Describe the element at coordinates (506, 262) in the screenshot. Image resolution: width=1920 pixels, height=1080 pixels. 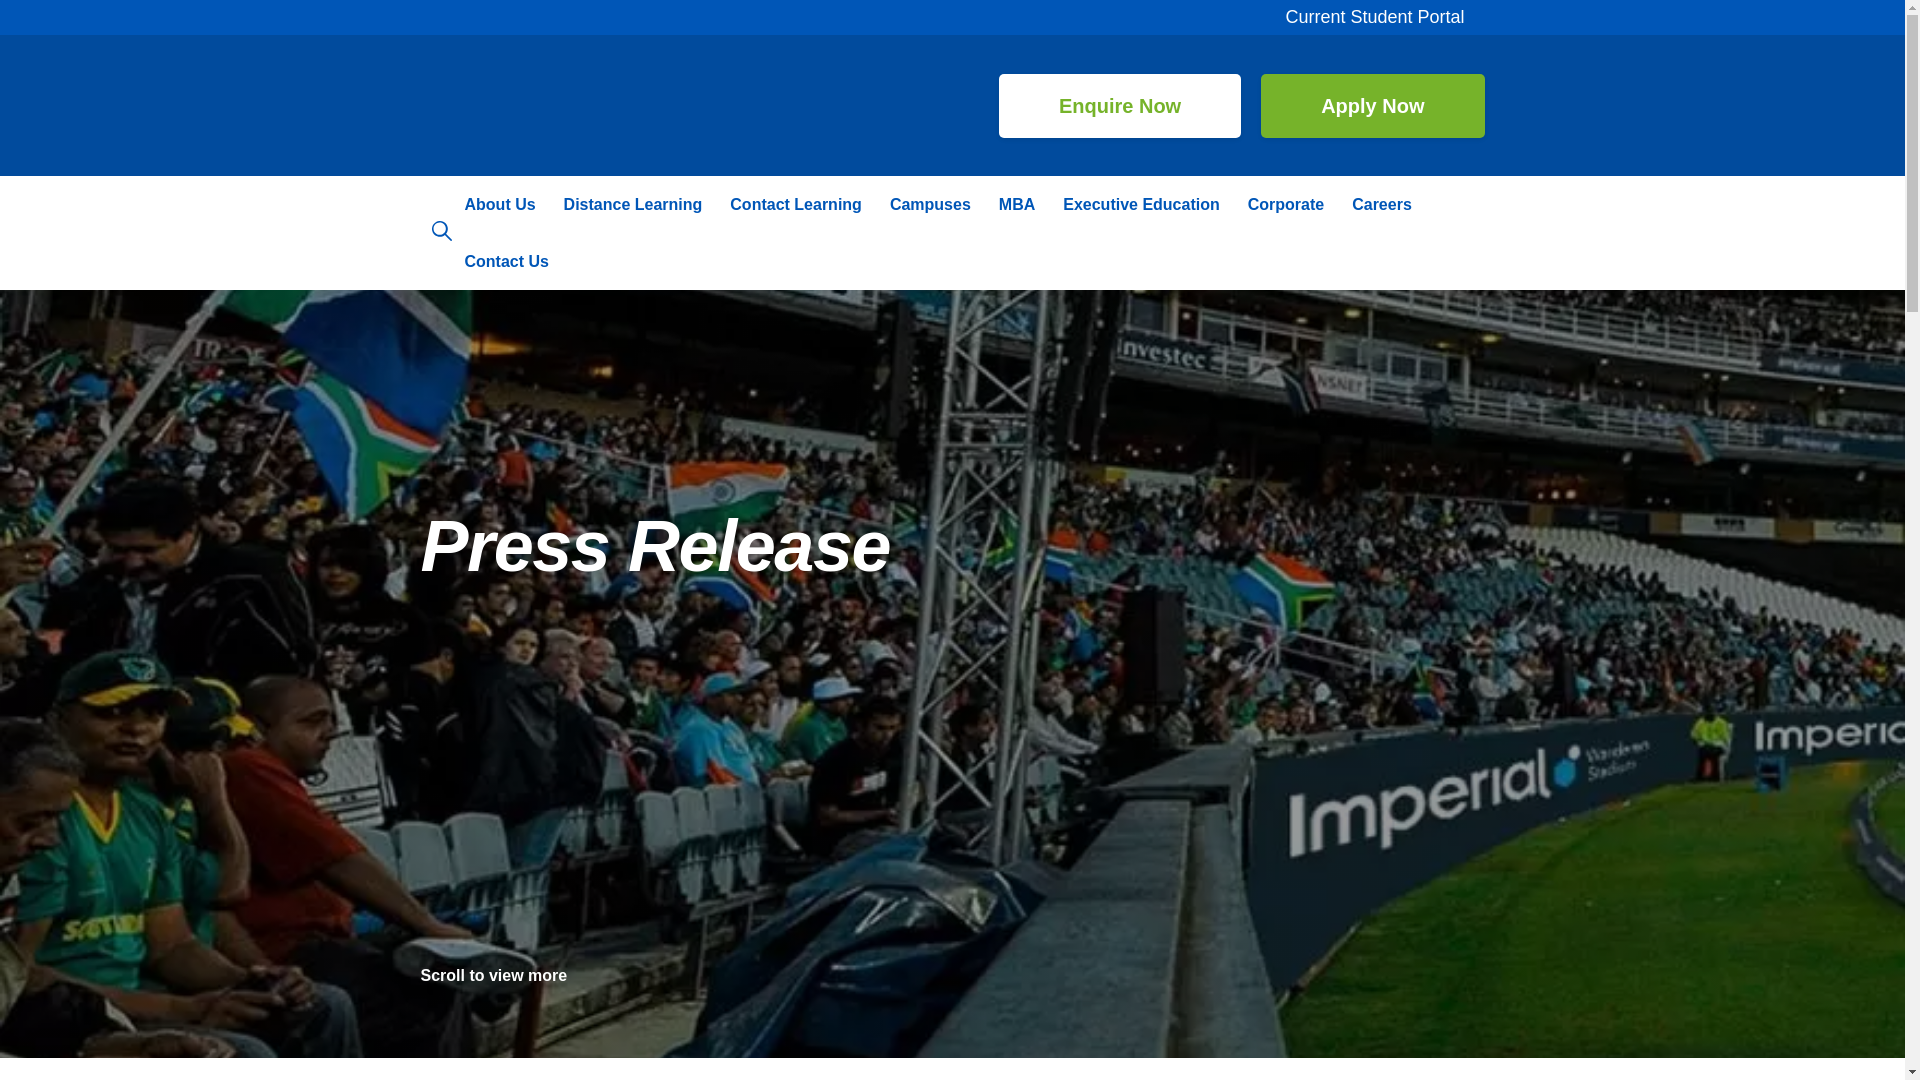
I see `Contact Us` at that location.